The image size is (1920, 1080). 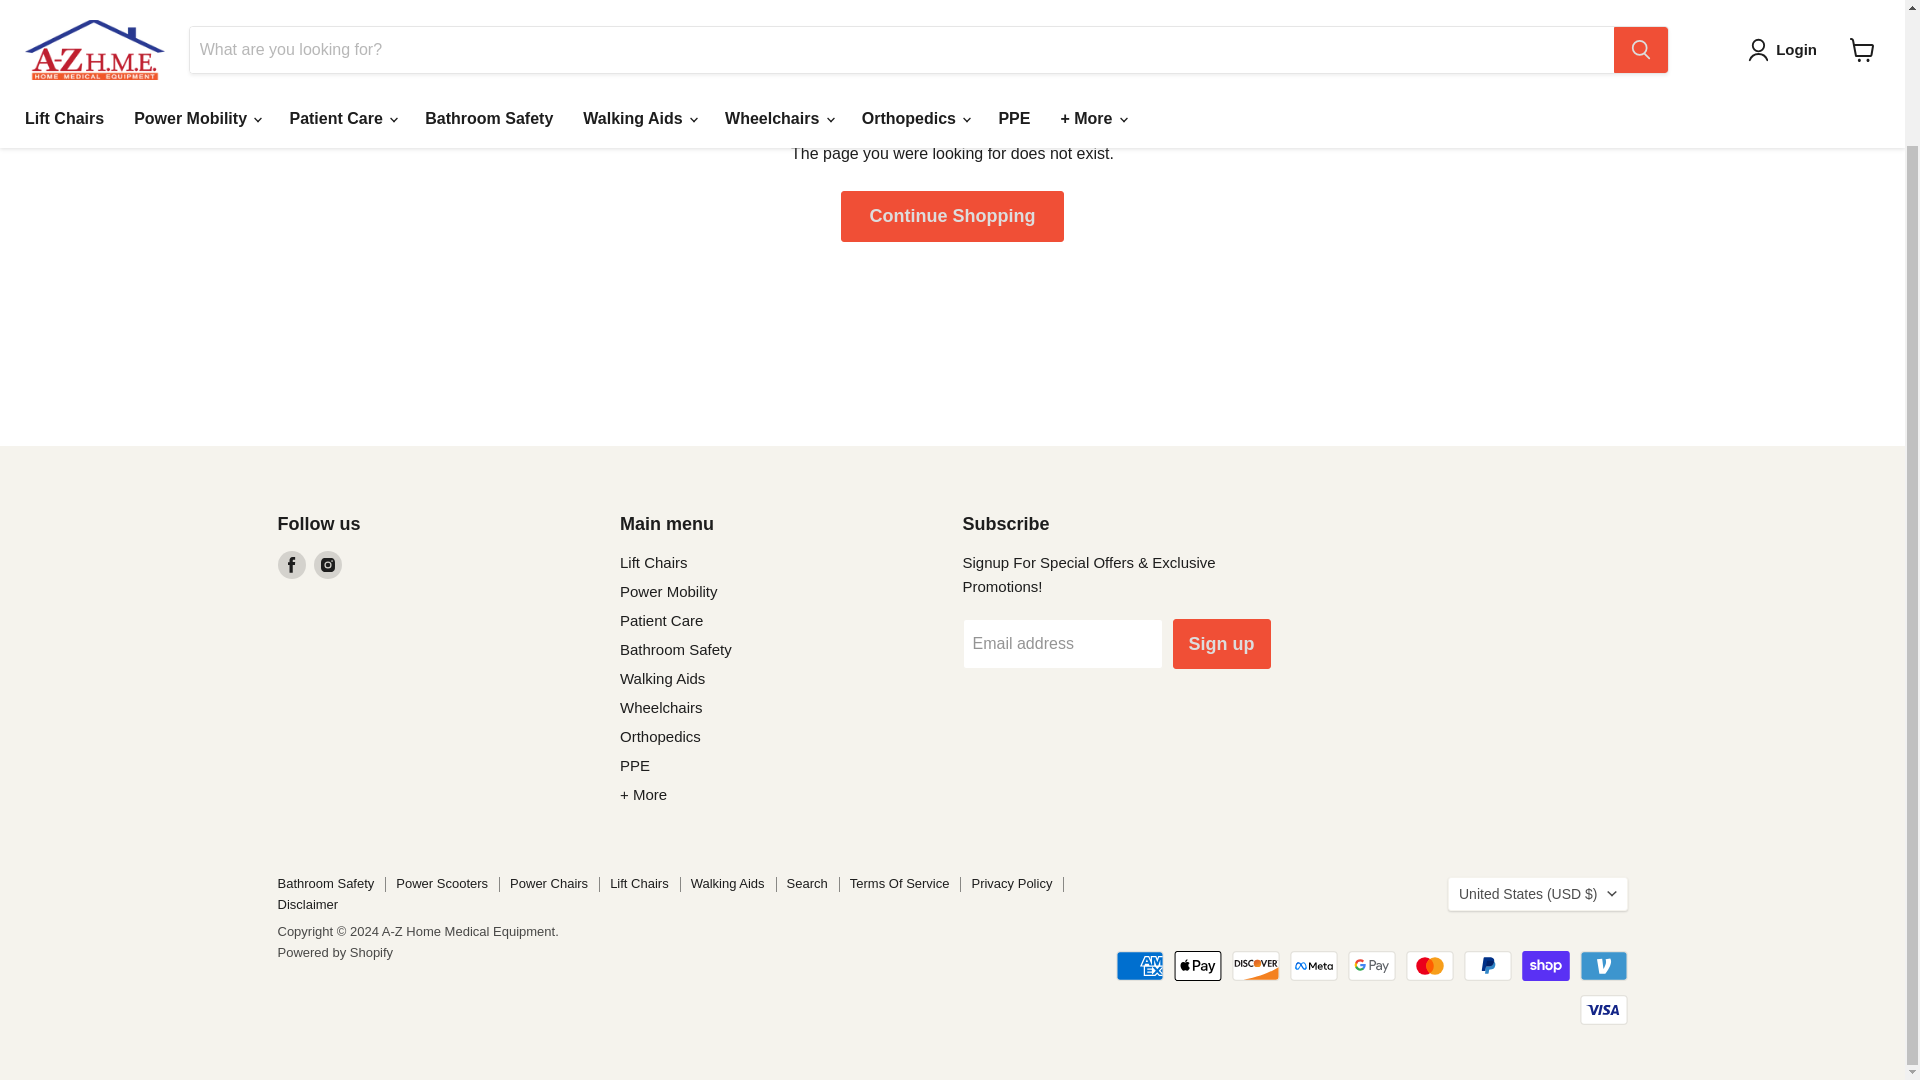 What do you see at coordinates (1604, 966) in the screenshot?
I see `Venmo` at bounding box center [1604, 966].